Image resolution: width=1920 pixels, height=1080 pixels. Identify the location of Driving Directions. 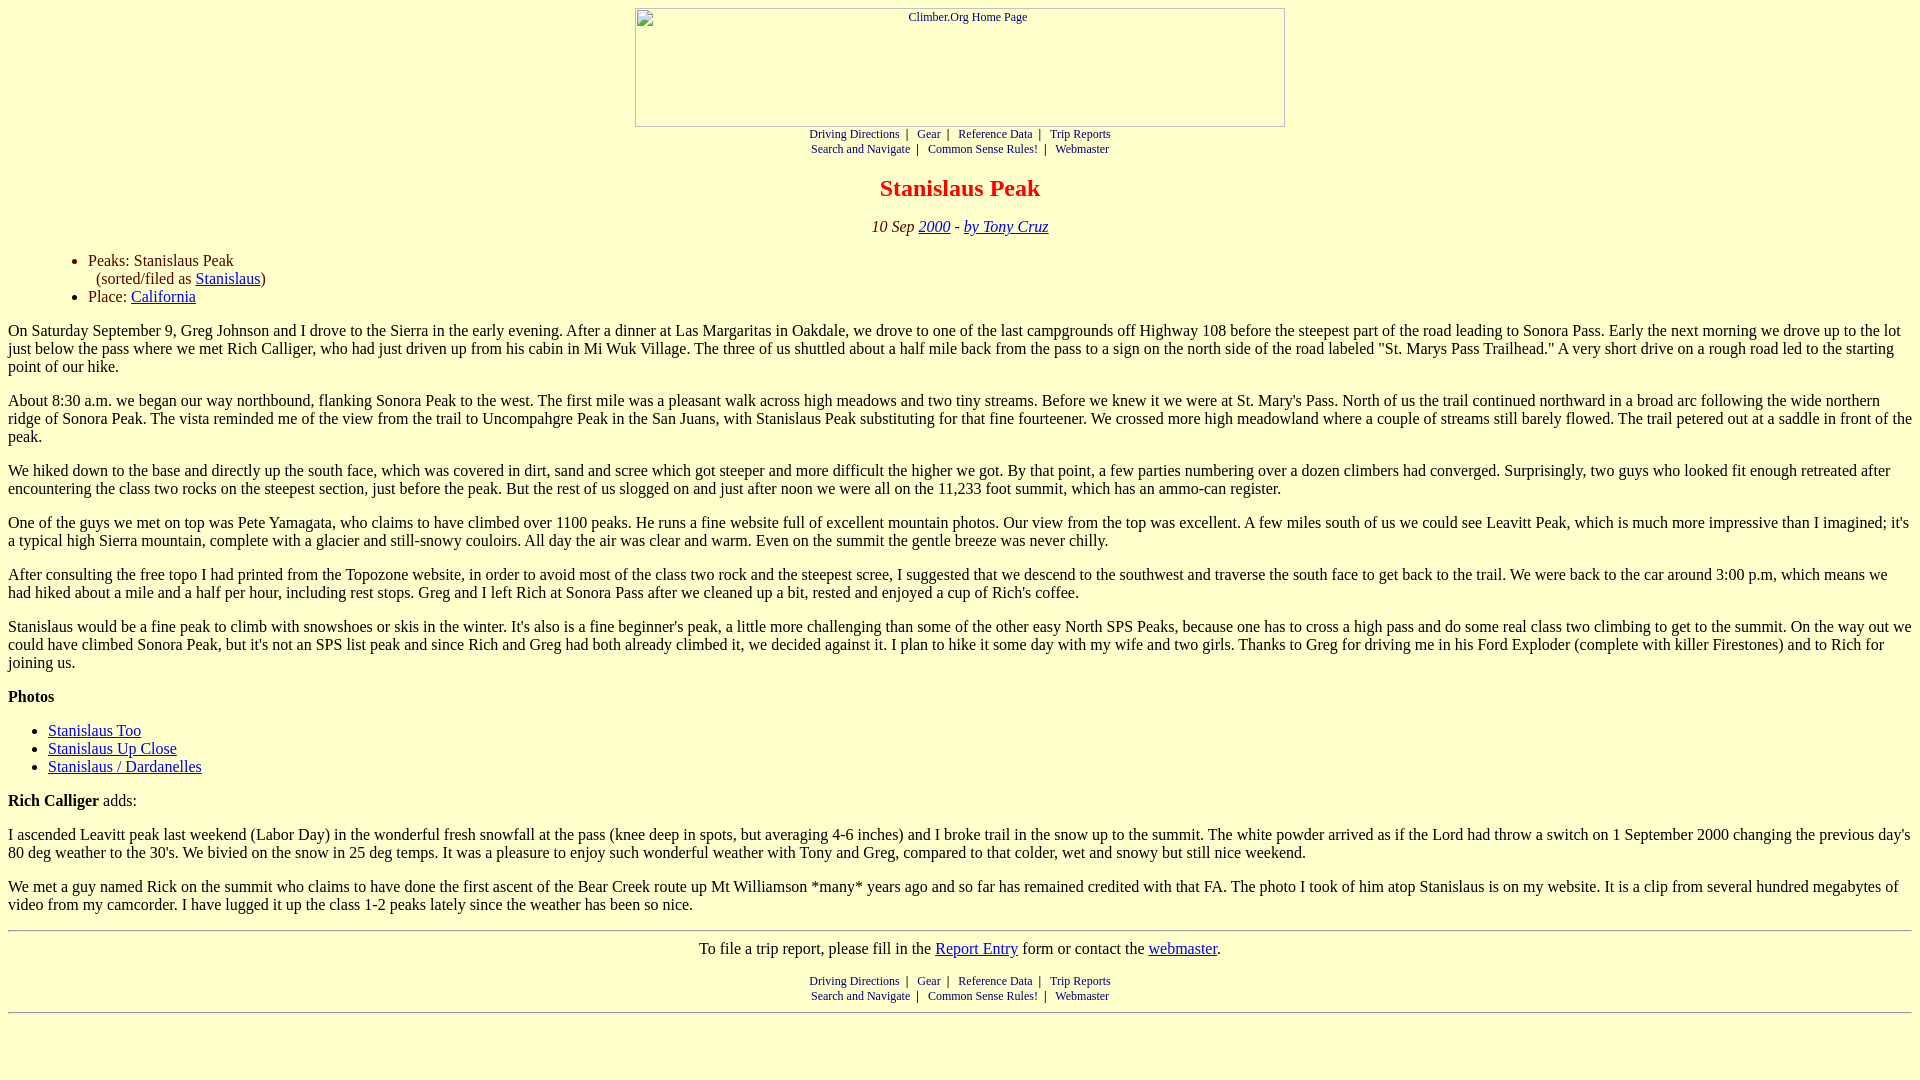
(853, 134).